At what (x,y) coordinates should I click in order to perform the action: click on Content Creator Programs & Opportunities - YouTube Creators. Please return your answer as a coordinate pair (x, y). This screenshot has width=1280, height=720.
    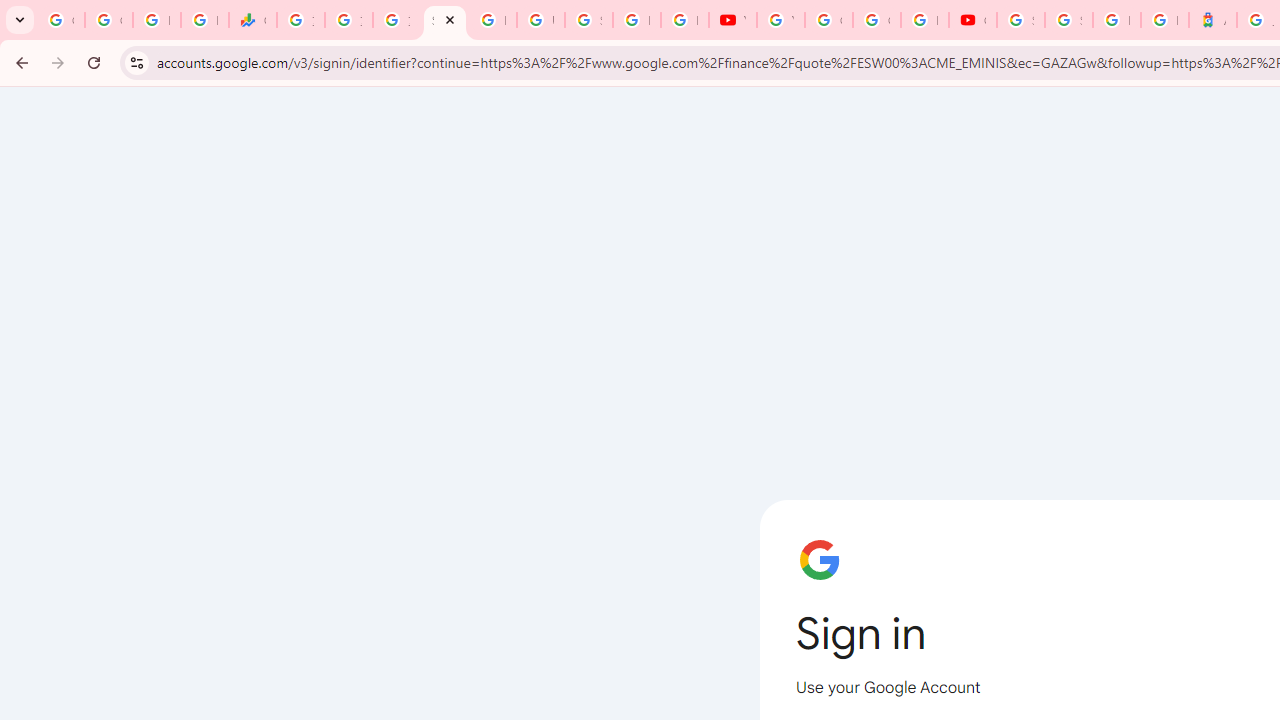
    Looking at the image, I should click on (972, 20).